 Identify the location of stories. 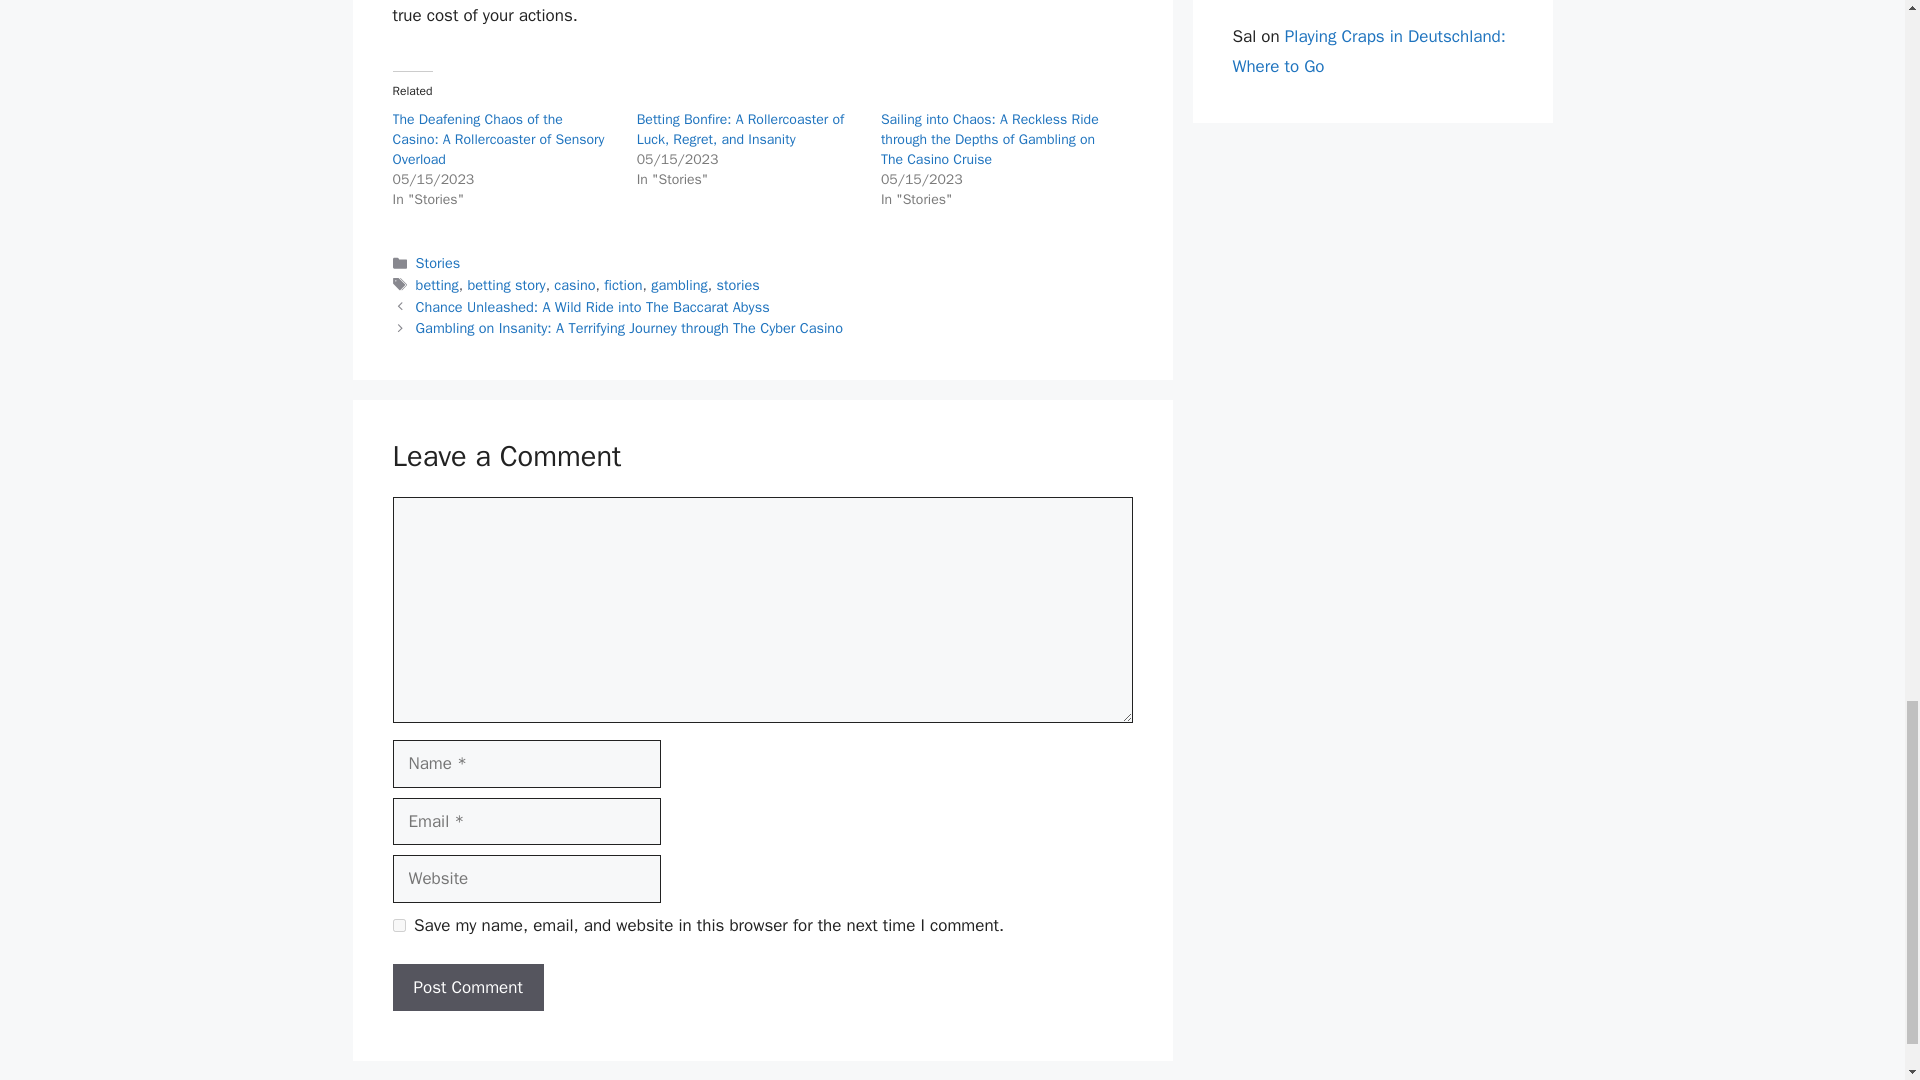
(737, 284).